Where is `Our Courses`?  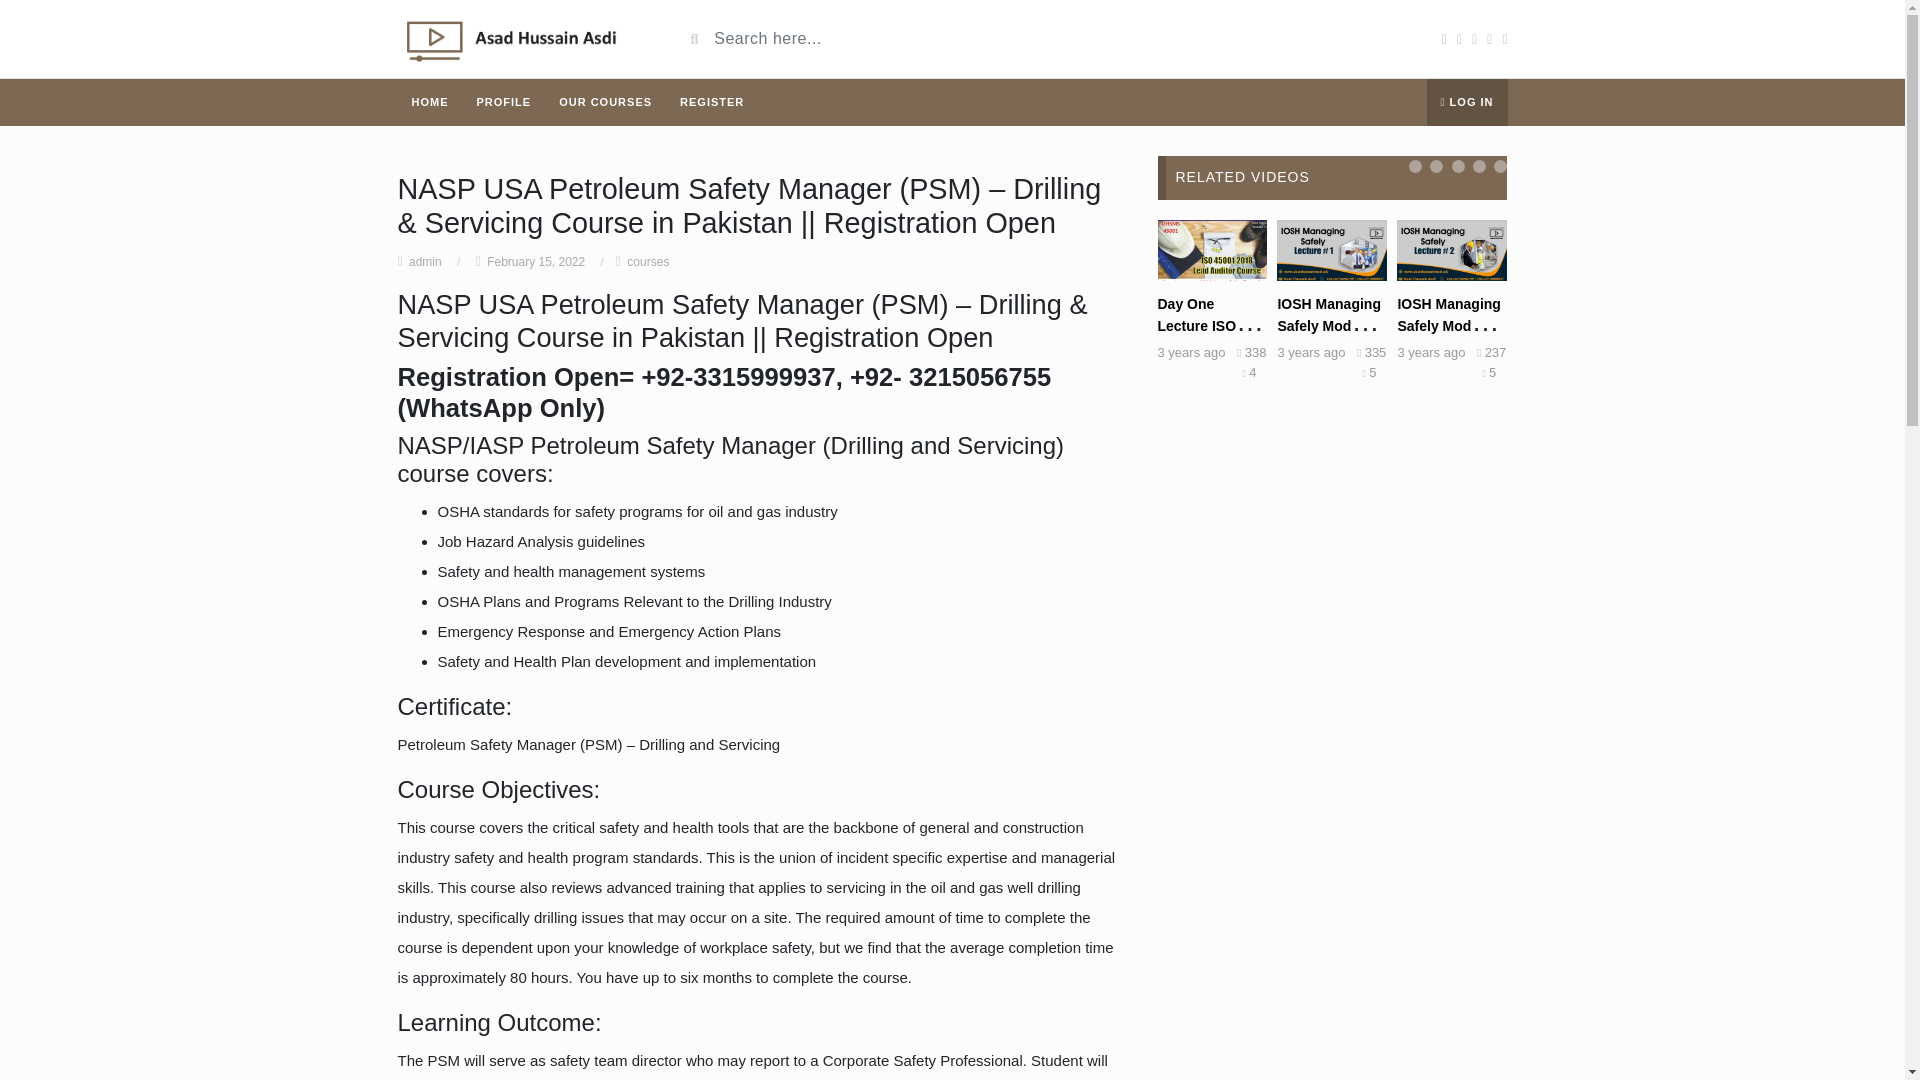 Our Courses is located at coordinates (606, 102).